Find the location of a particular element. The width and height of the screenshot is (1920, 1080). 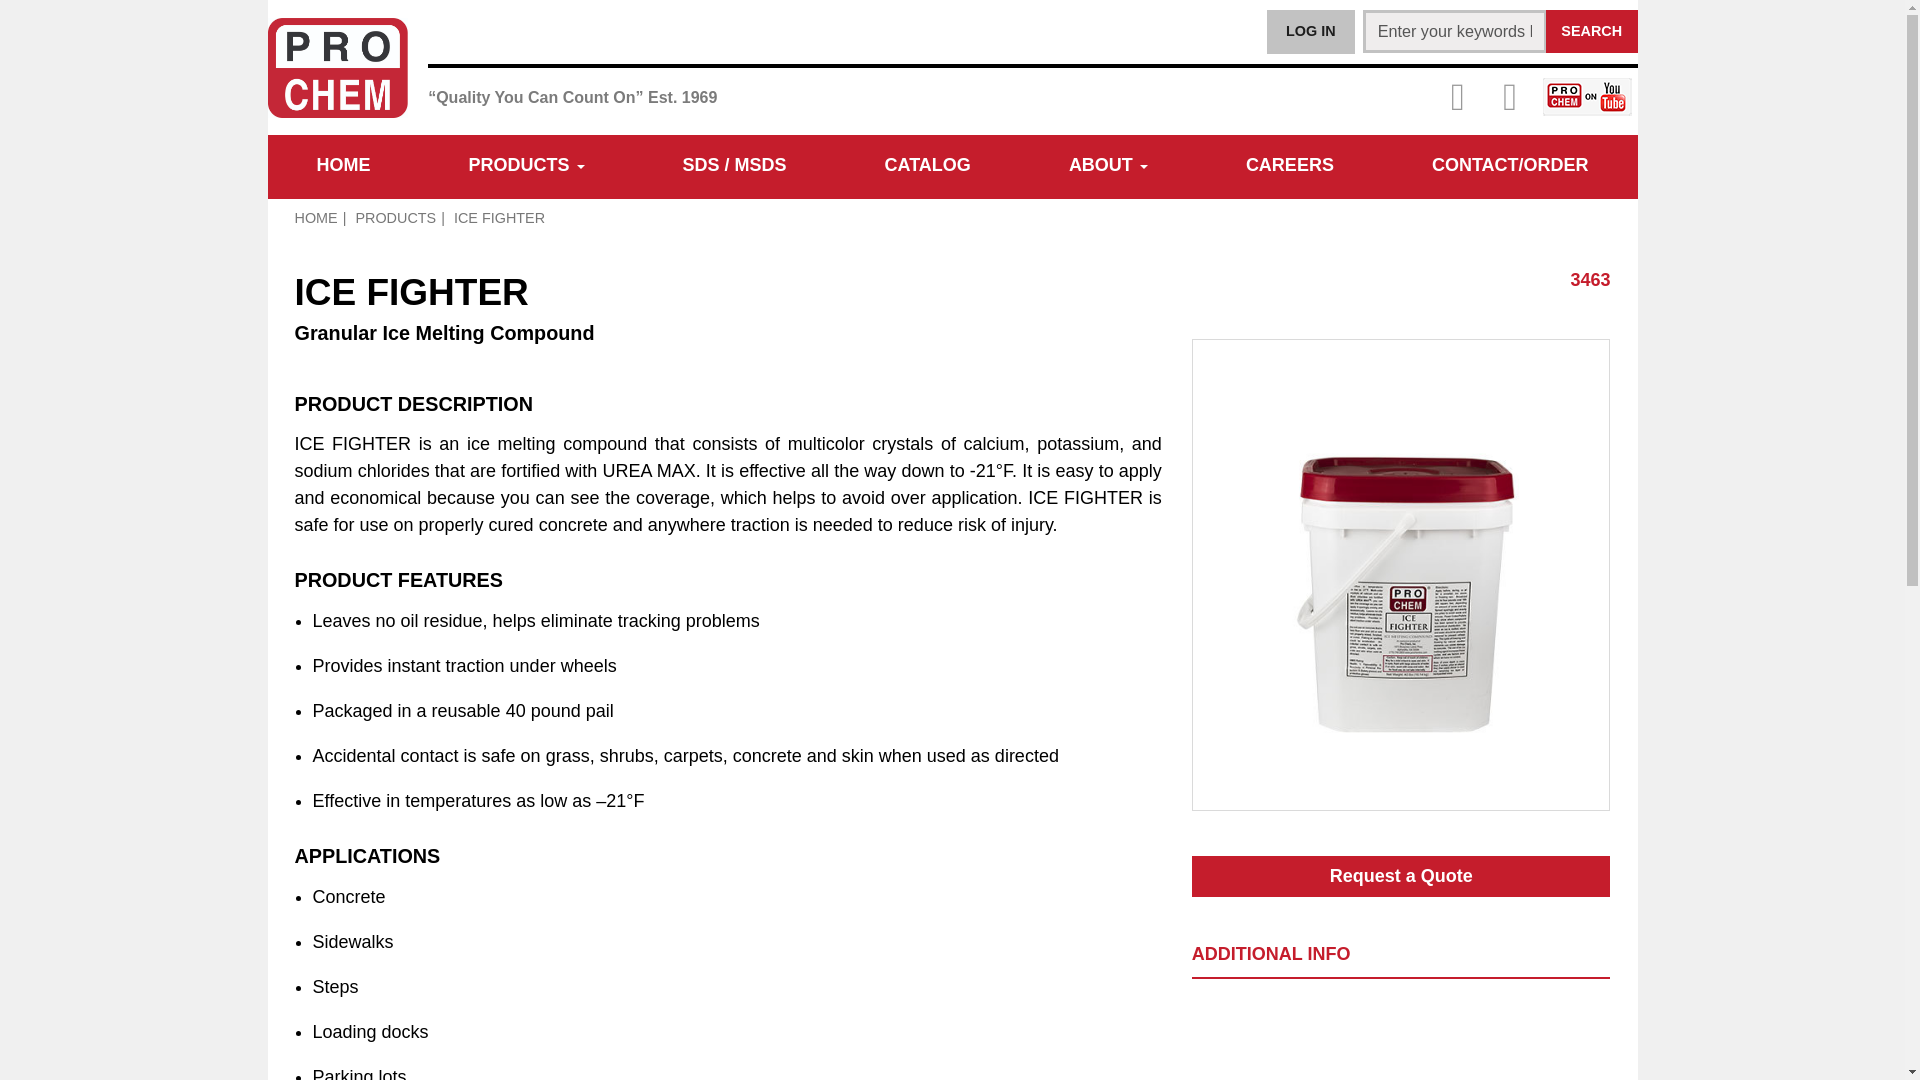

CATALOG is located at coordinates (928, 167).